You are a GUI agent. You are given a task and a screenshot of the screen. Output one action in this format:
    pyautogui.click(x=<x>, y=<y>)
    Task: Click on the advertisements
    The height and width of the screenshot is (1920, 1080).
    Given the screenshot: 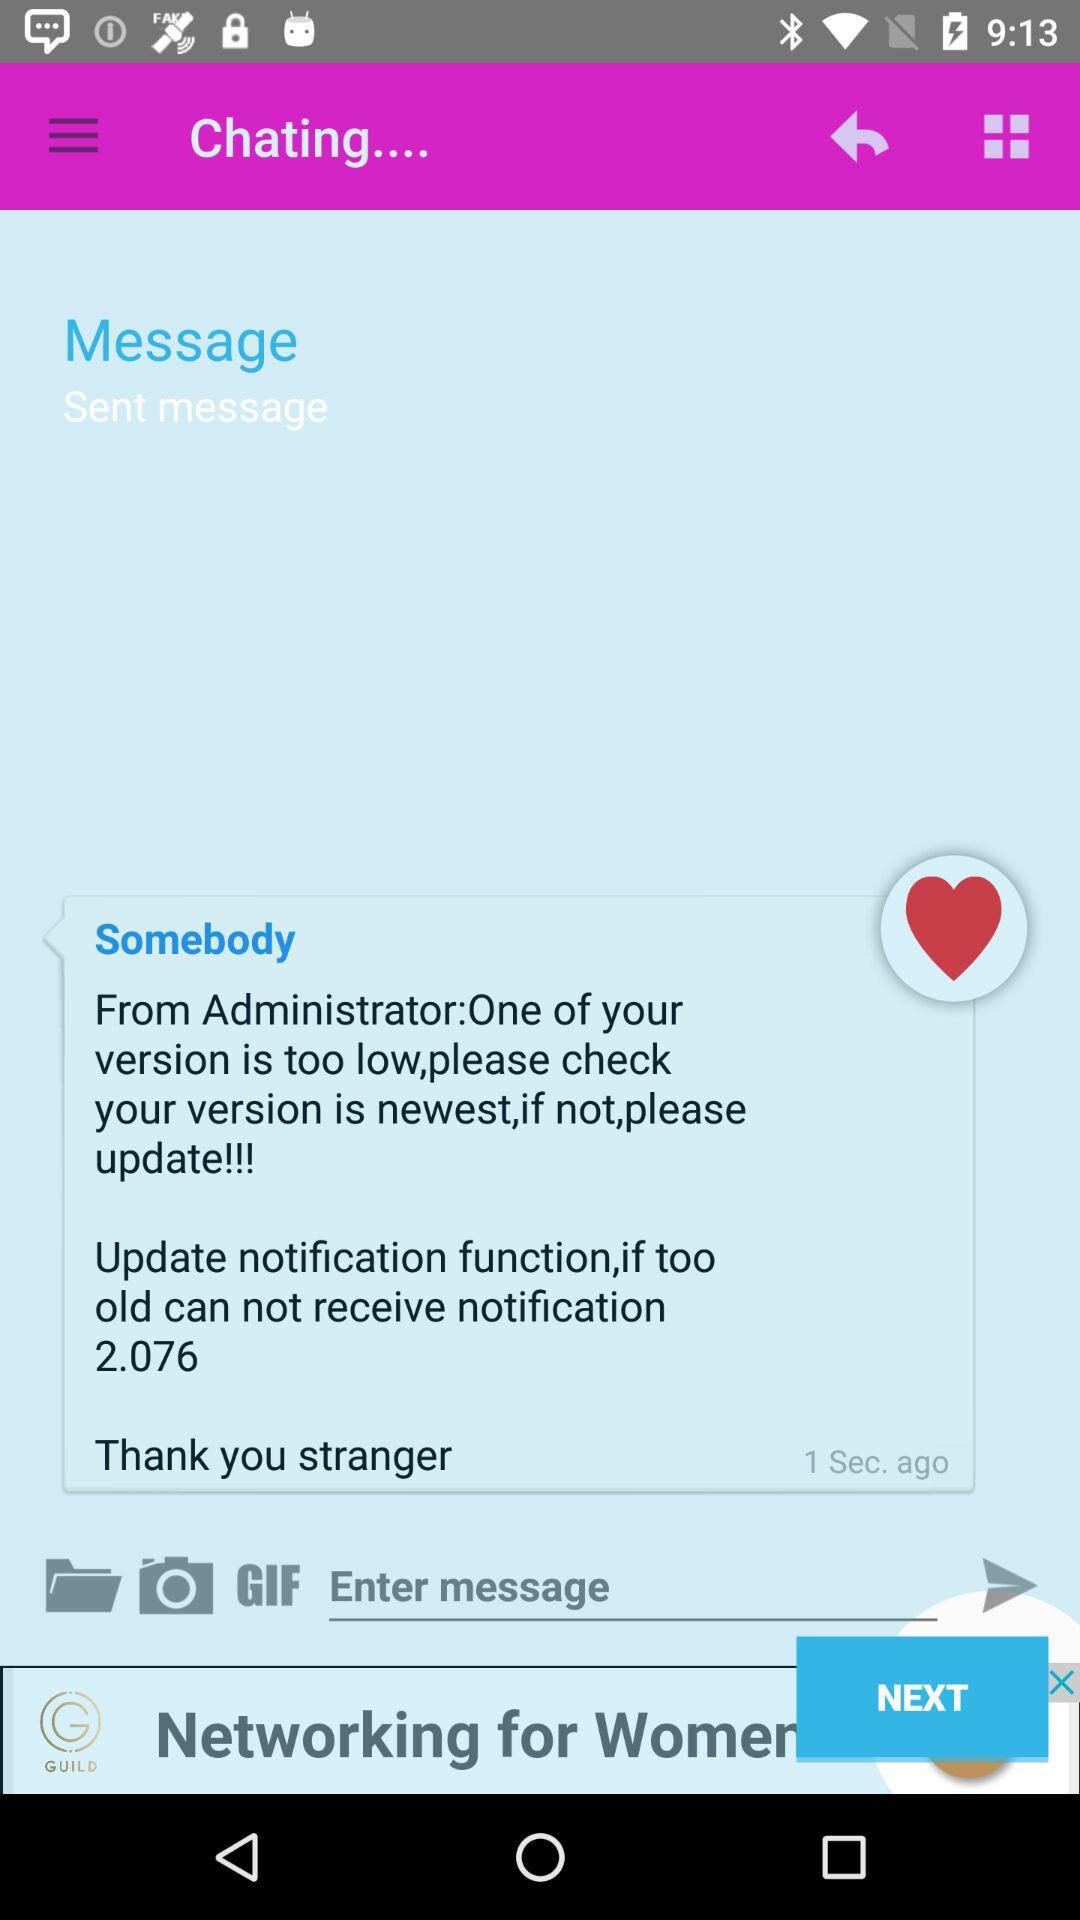 What is the action you would take?
    pyautogui.click(x=540, y=1728)
    